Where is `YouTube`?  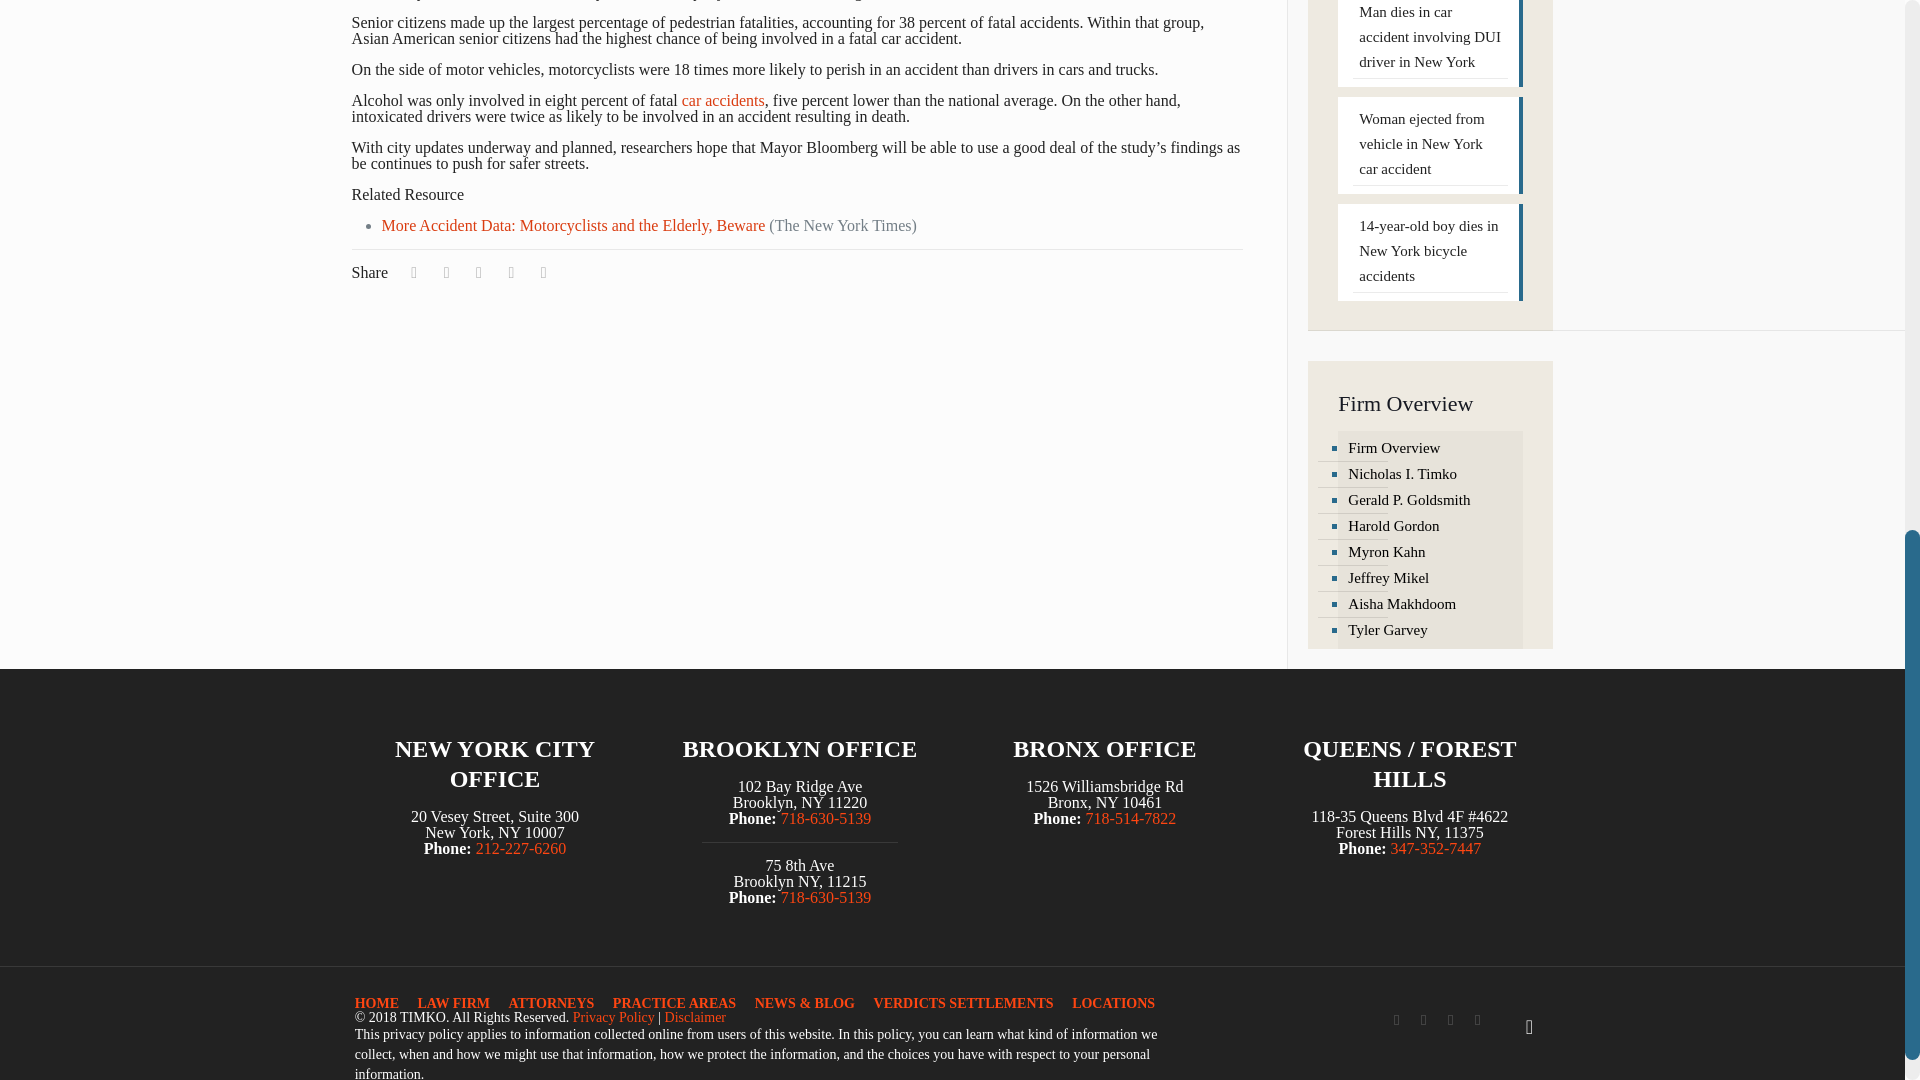
YouTube is located at coordinates (1450, 1020).